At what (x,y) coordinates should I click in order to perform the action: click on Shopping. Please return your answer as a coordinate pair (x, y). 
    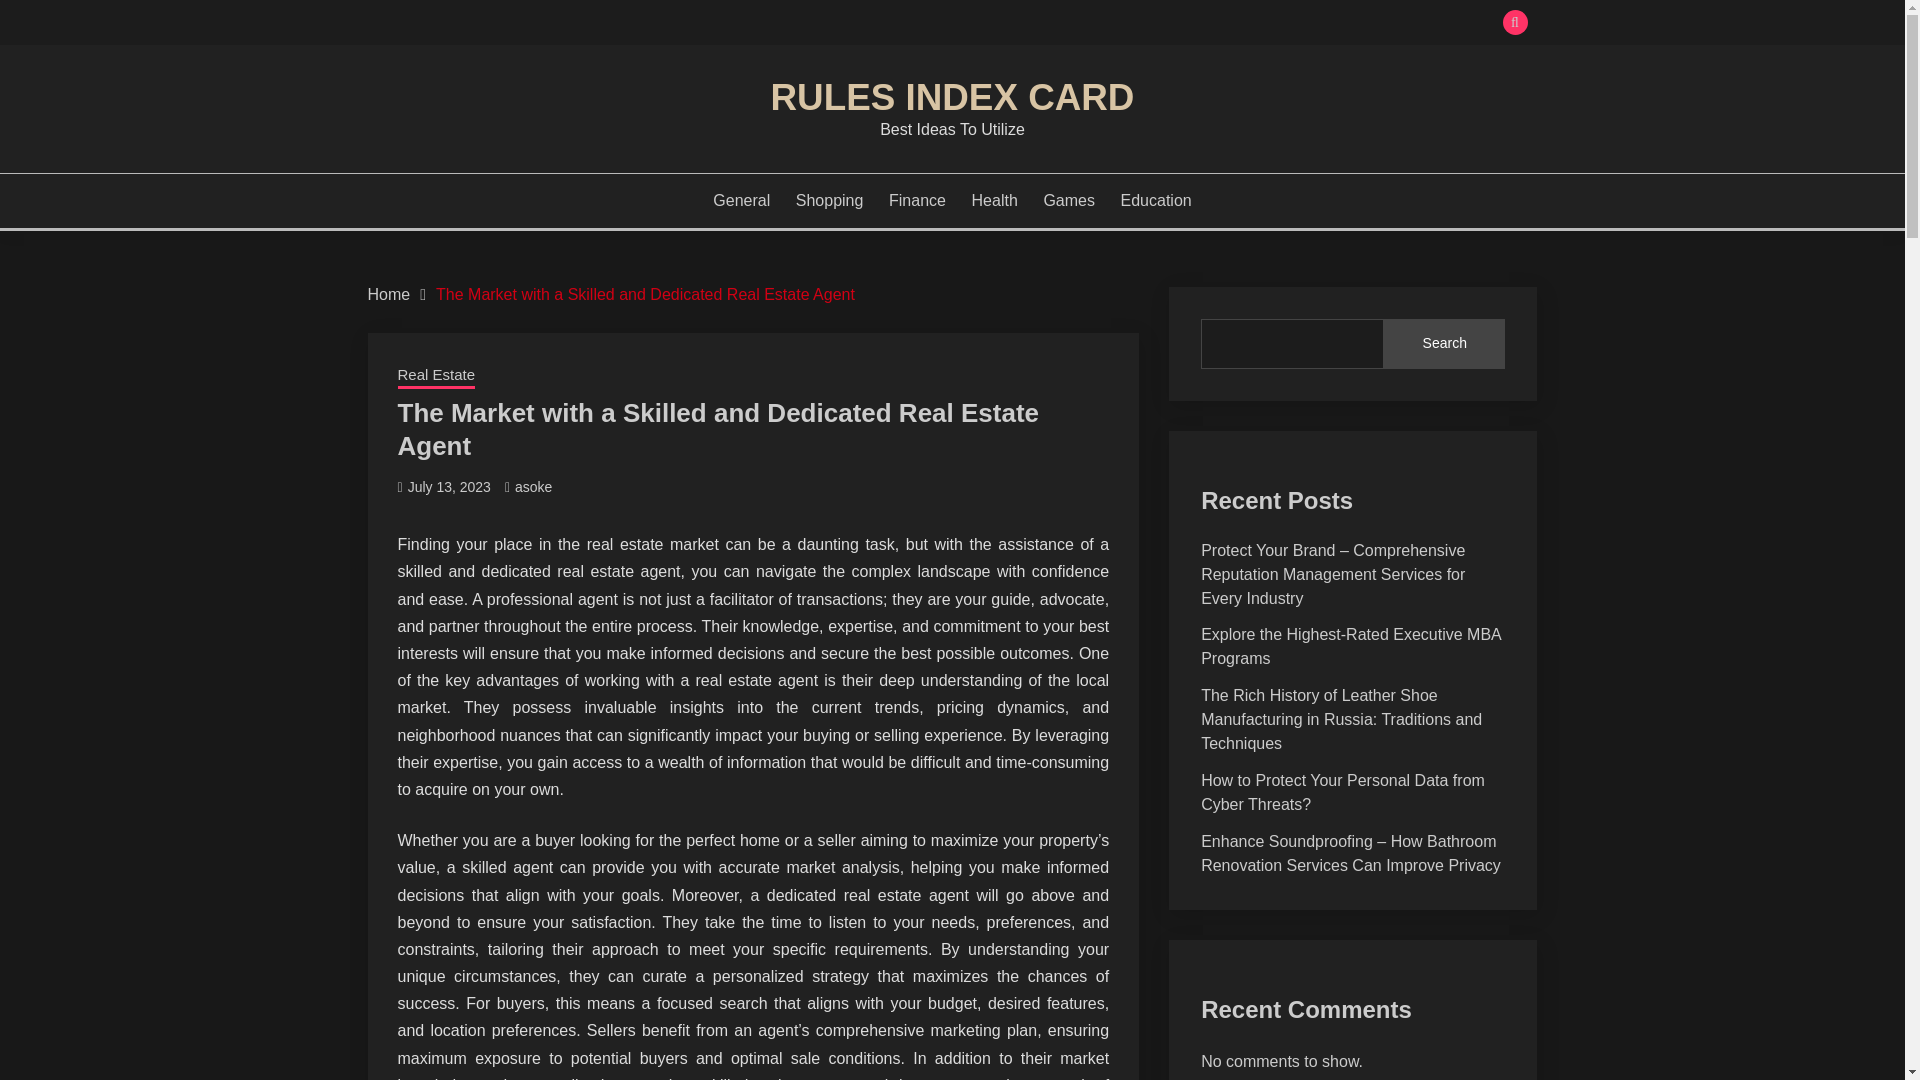
    Looking at the image, I should click on (830, 200).